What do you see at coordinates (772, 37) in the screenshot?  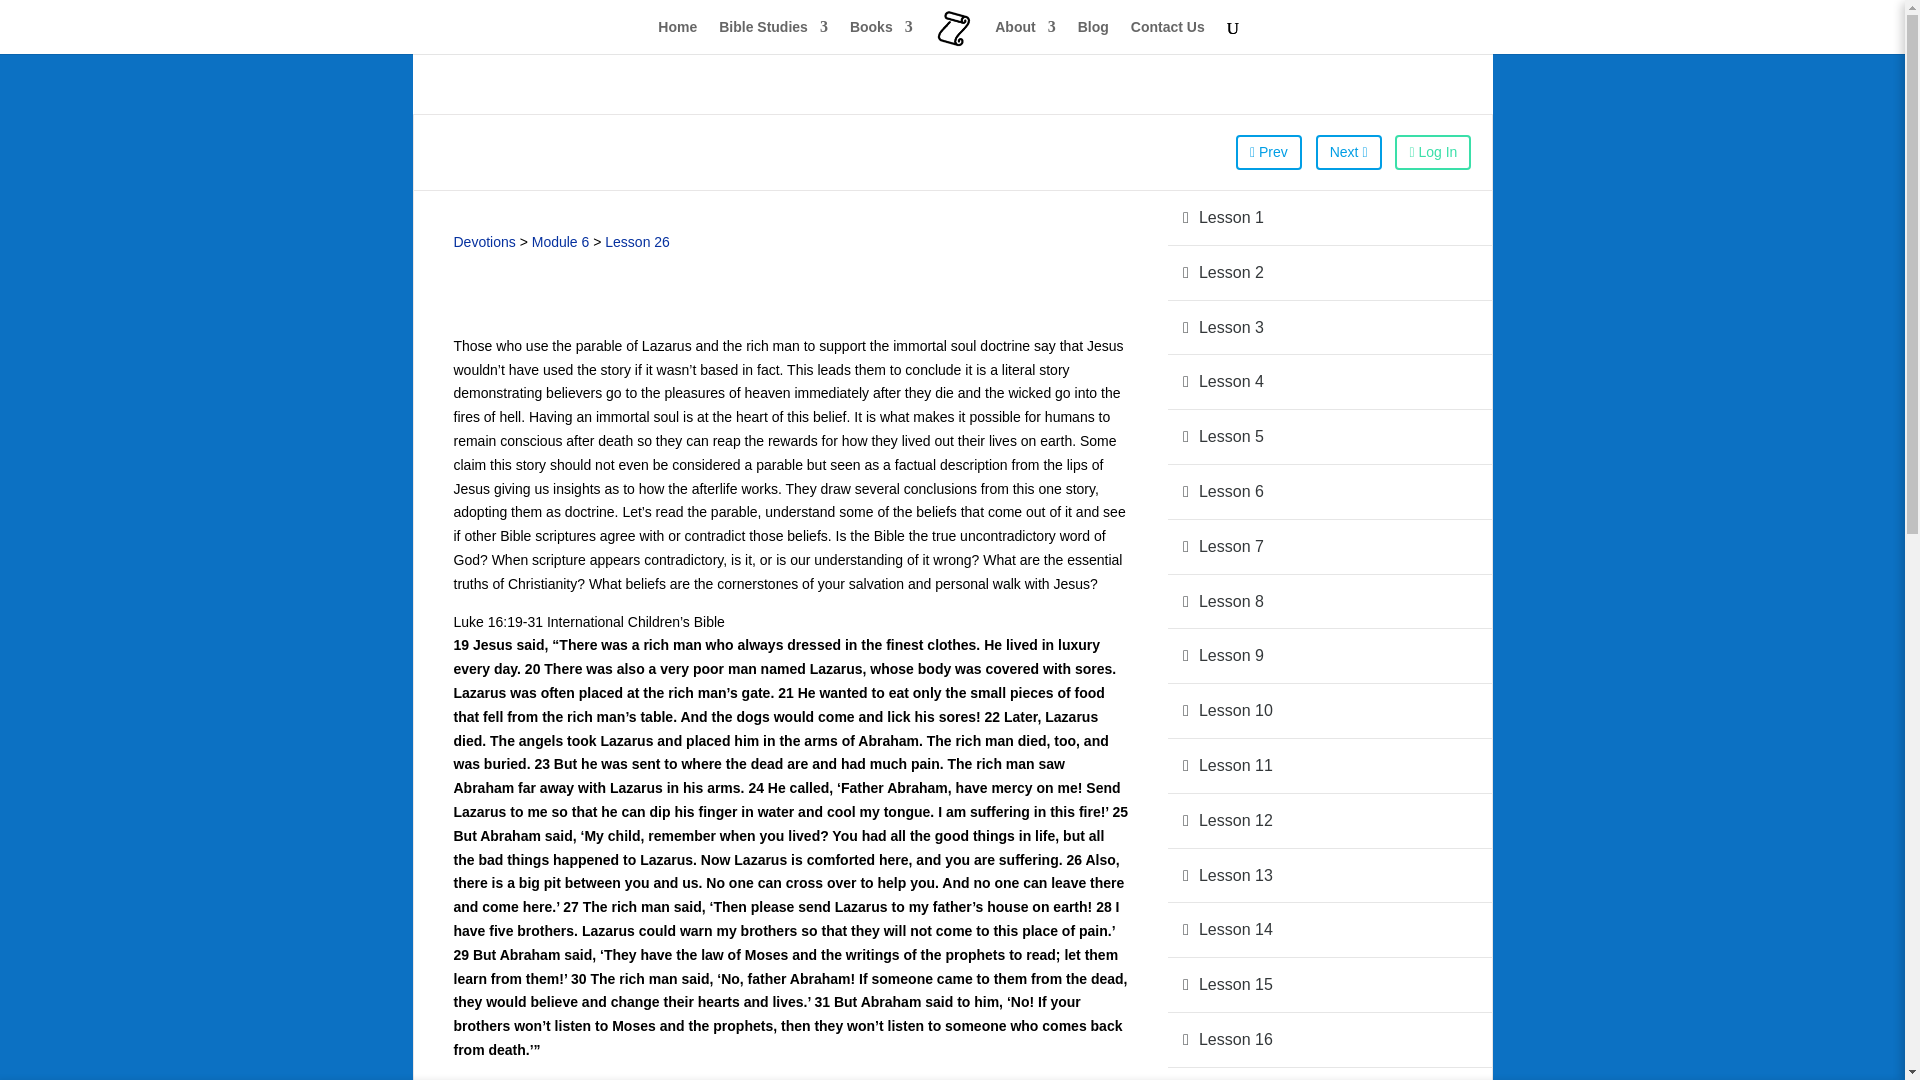 I see `Bible Studies` at bounding box center [772, 37].